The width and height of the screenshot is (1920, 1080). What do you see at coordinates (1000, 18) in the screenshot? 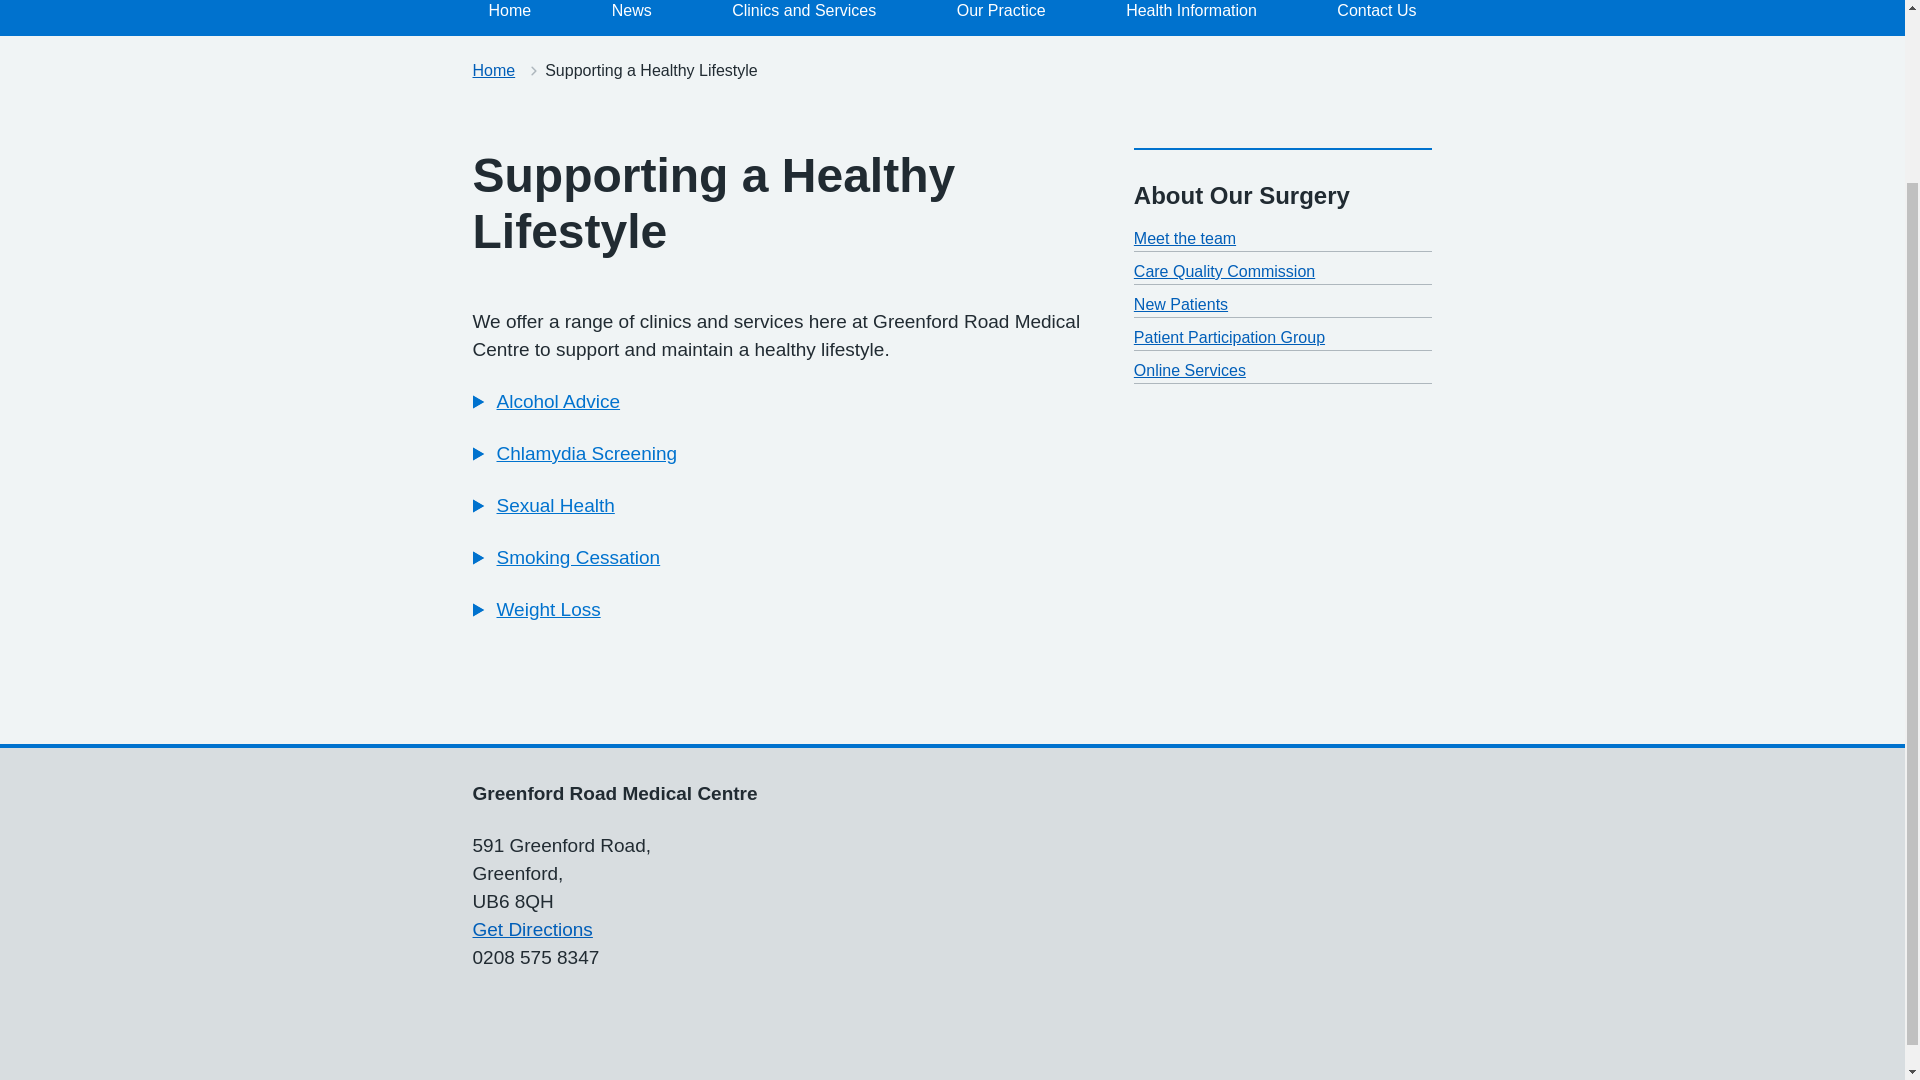
I see `Our Practice` at bounding box center [1000, 18].